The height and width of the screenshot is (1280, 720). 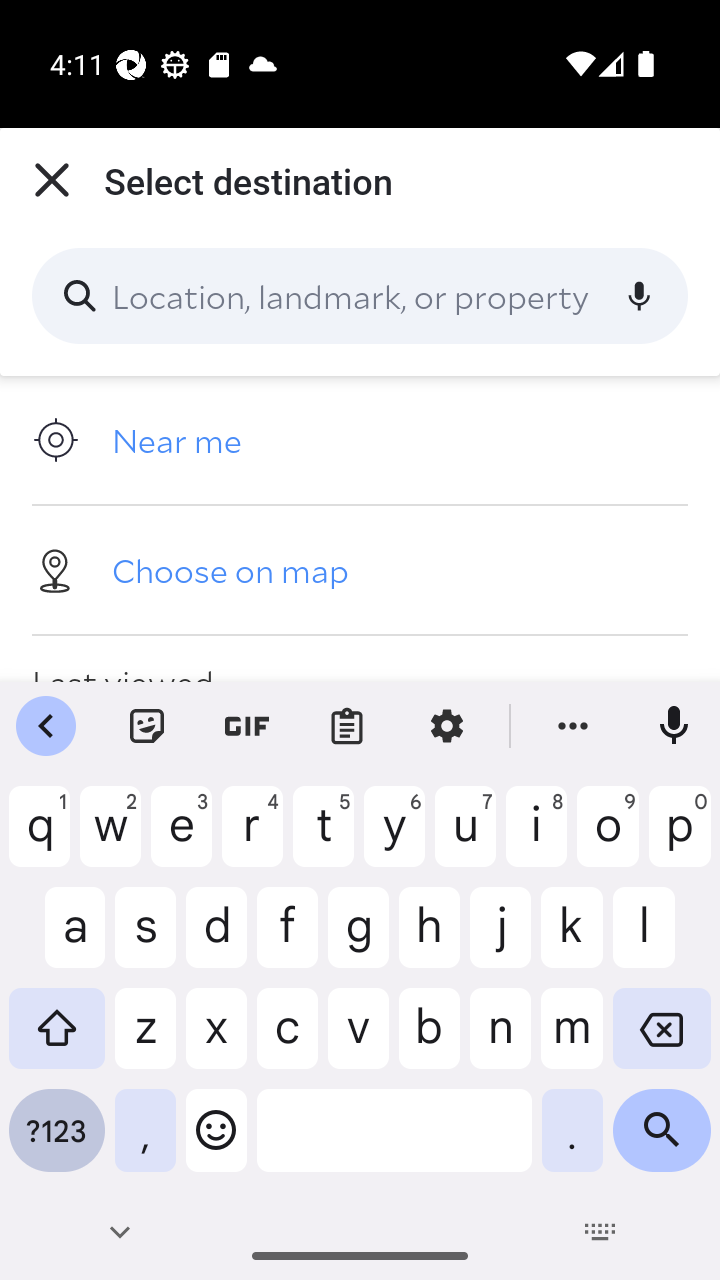 I want to click on Choose on map, so click(x=360, y=569).